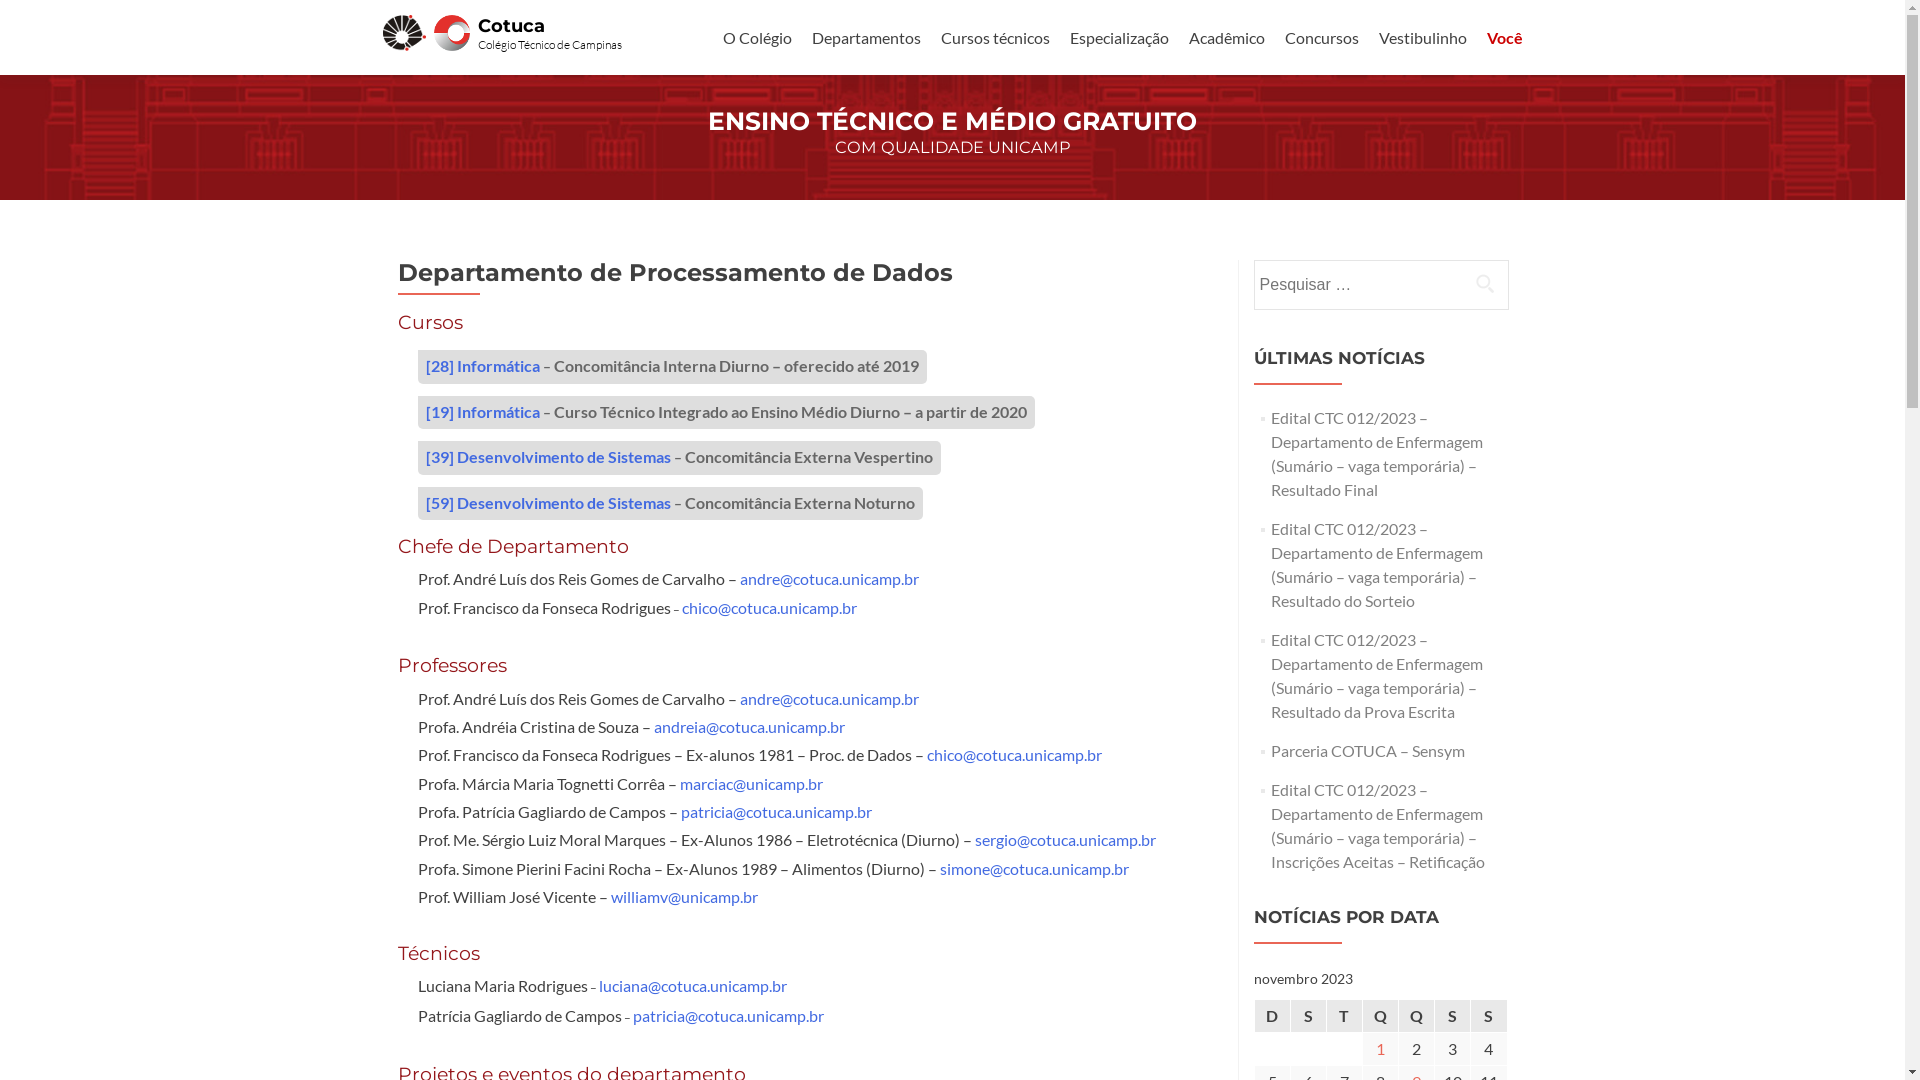  I want to click on patricia@cotuca.unicamp.br, so click(728, 1016).